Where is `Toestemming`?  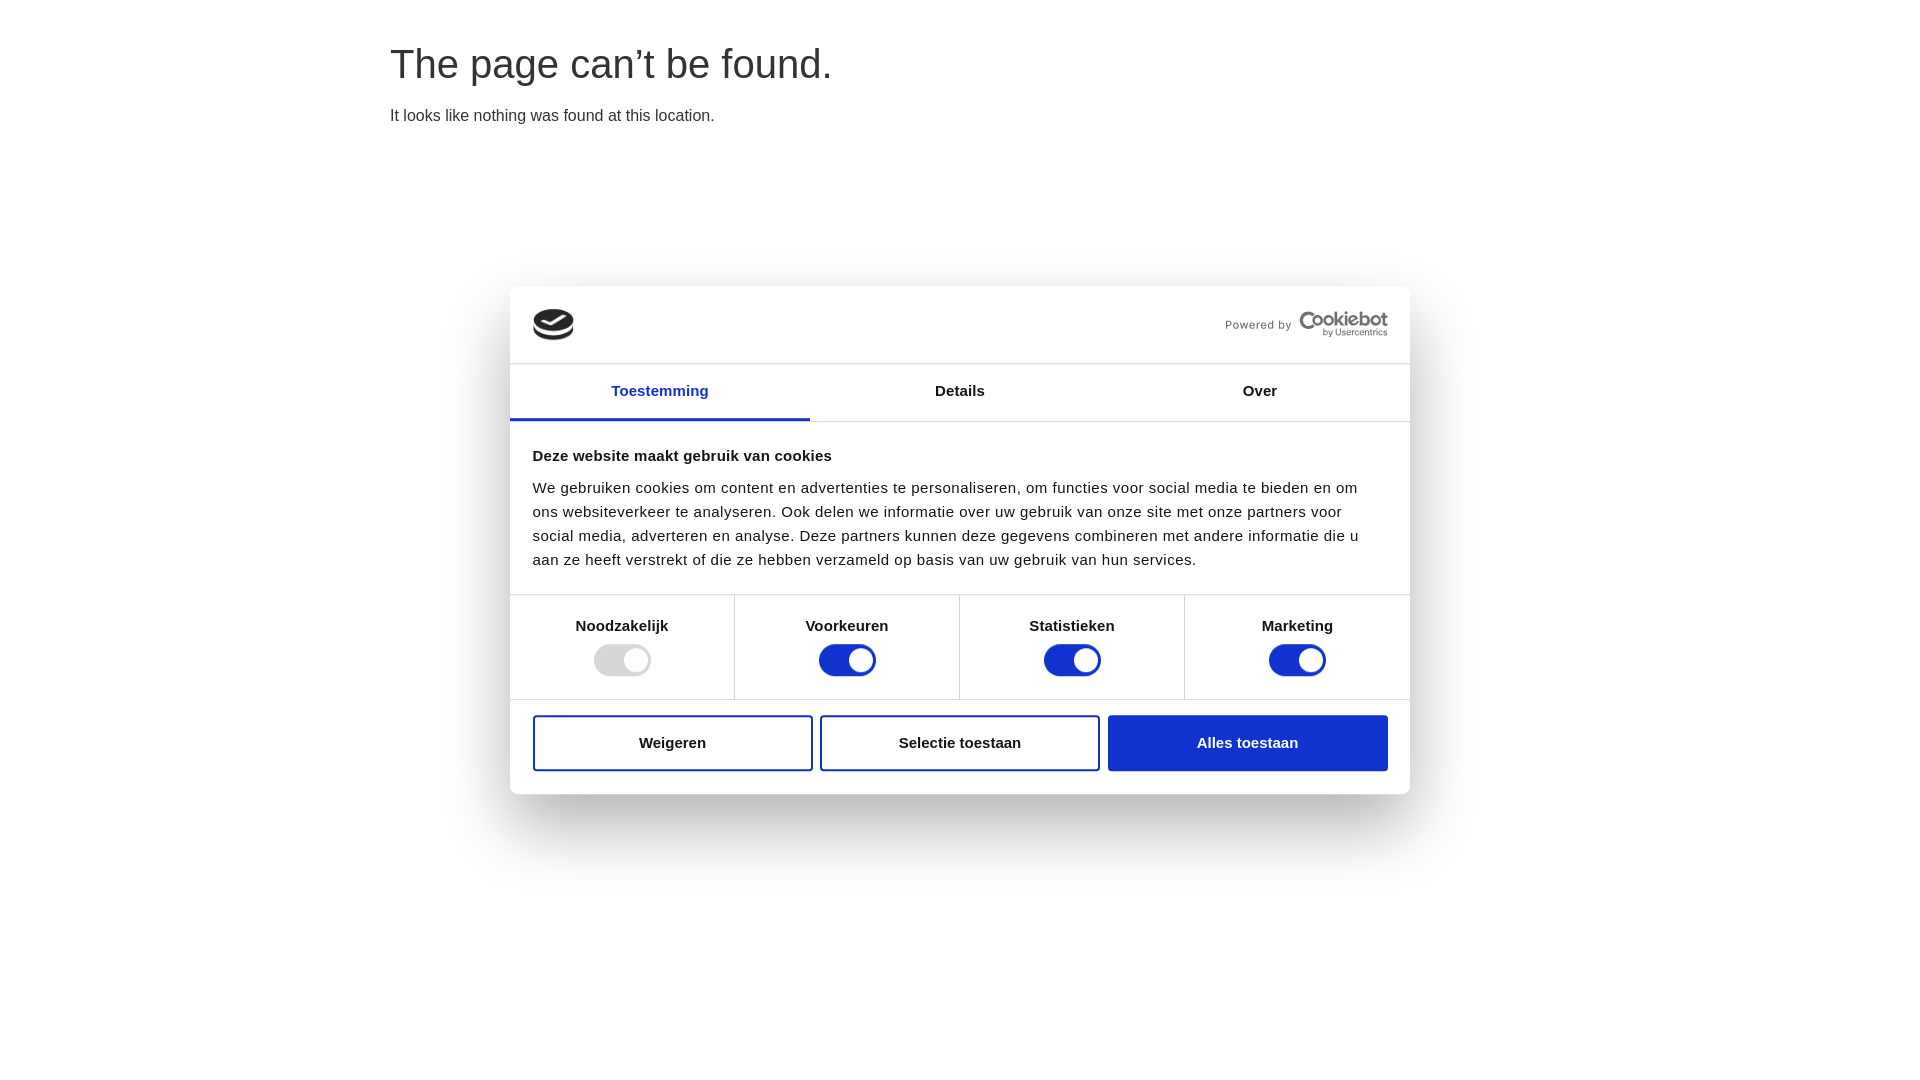
Toestemming is located at coordinates (660, 392).